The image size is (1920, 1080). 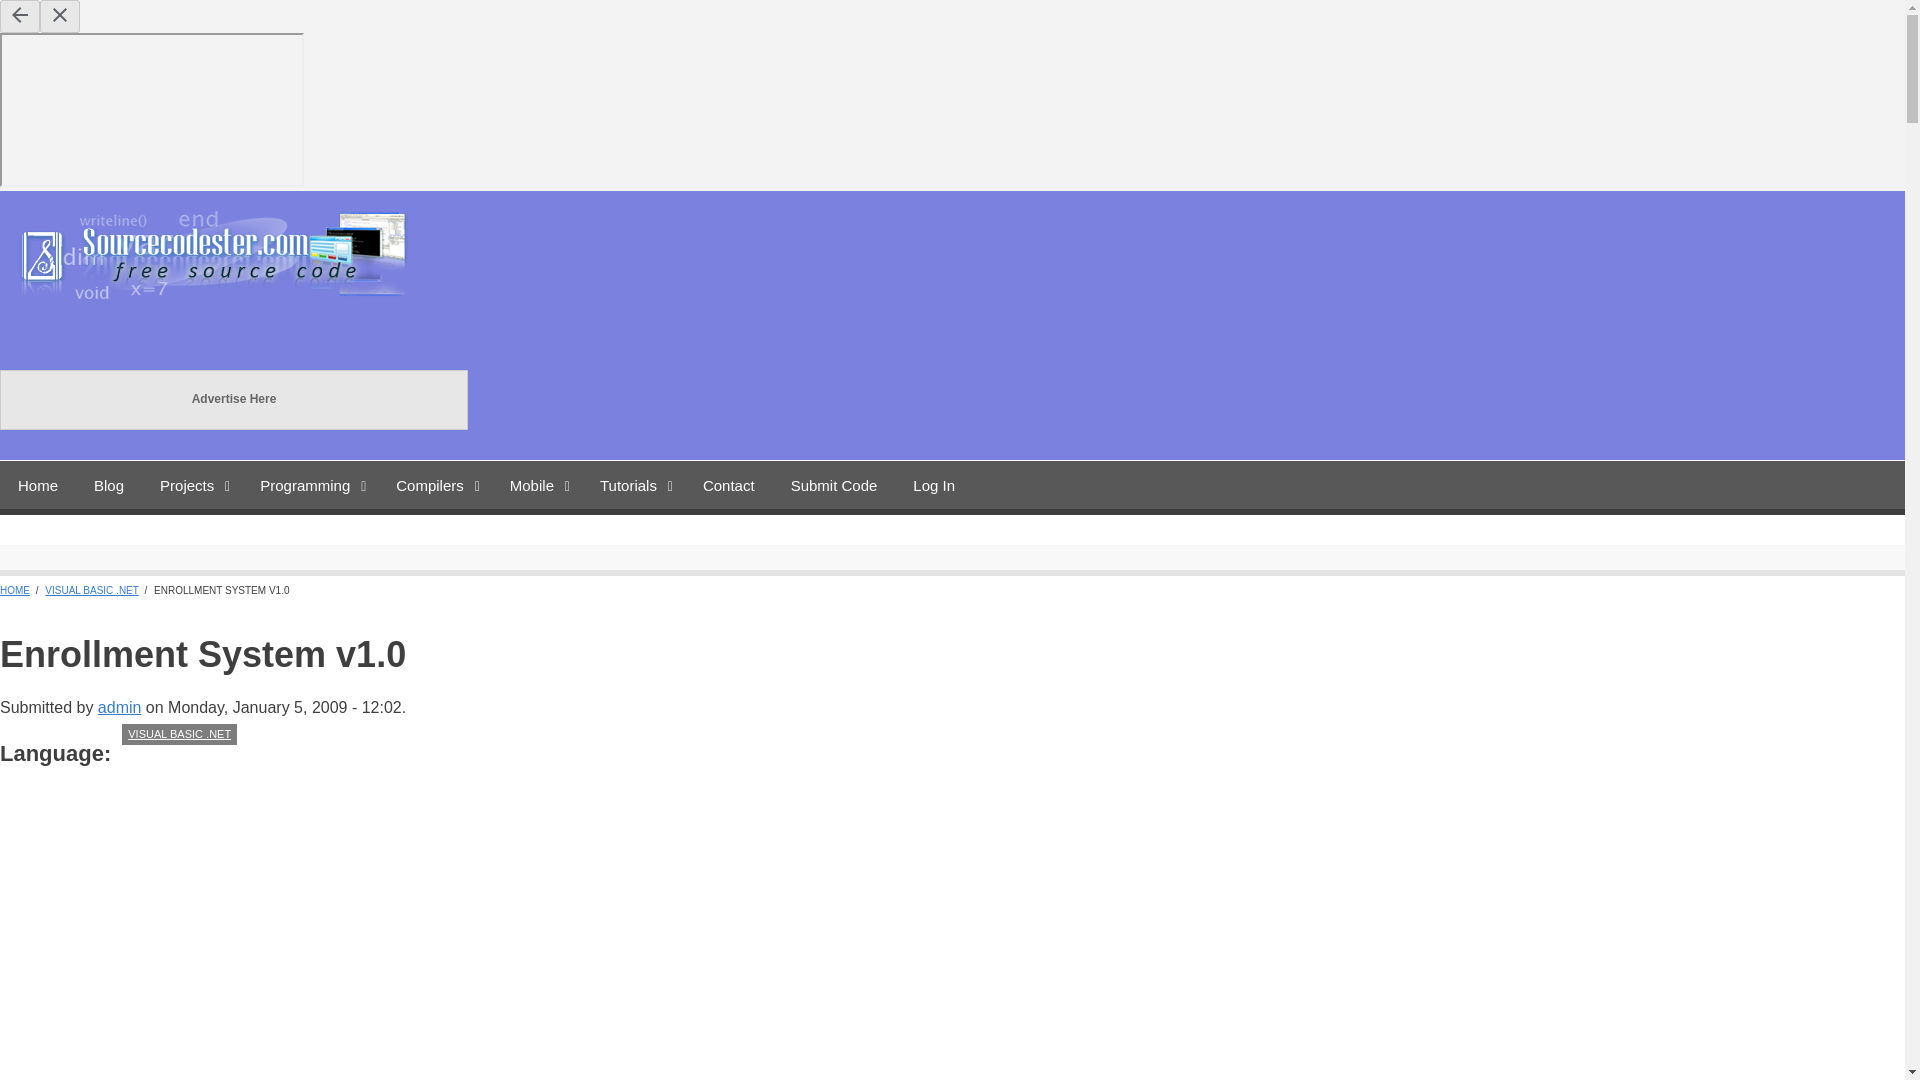 What do you see at coordinates (310, 484) in the screenshot?
I see `Programming` at bounding box center [310, 484].